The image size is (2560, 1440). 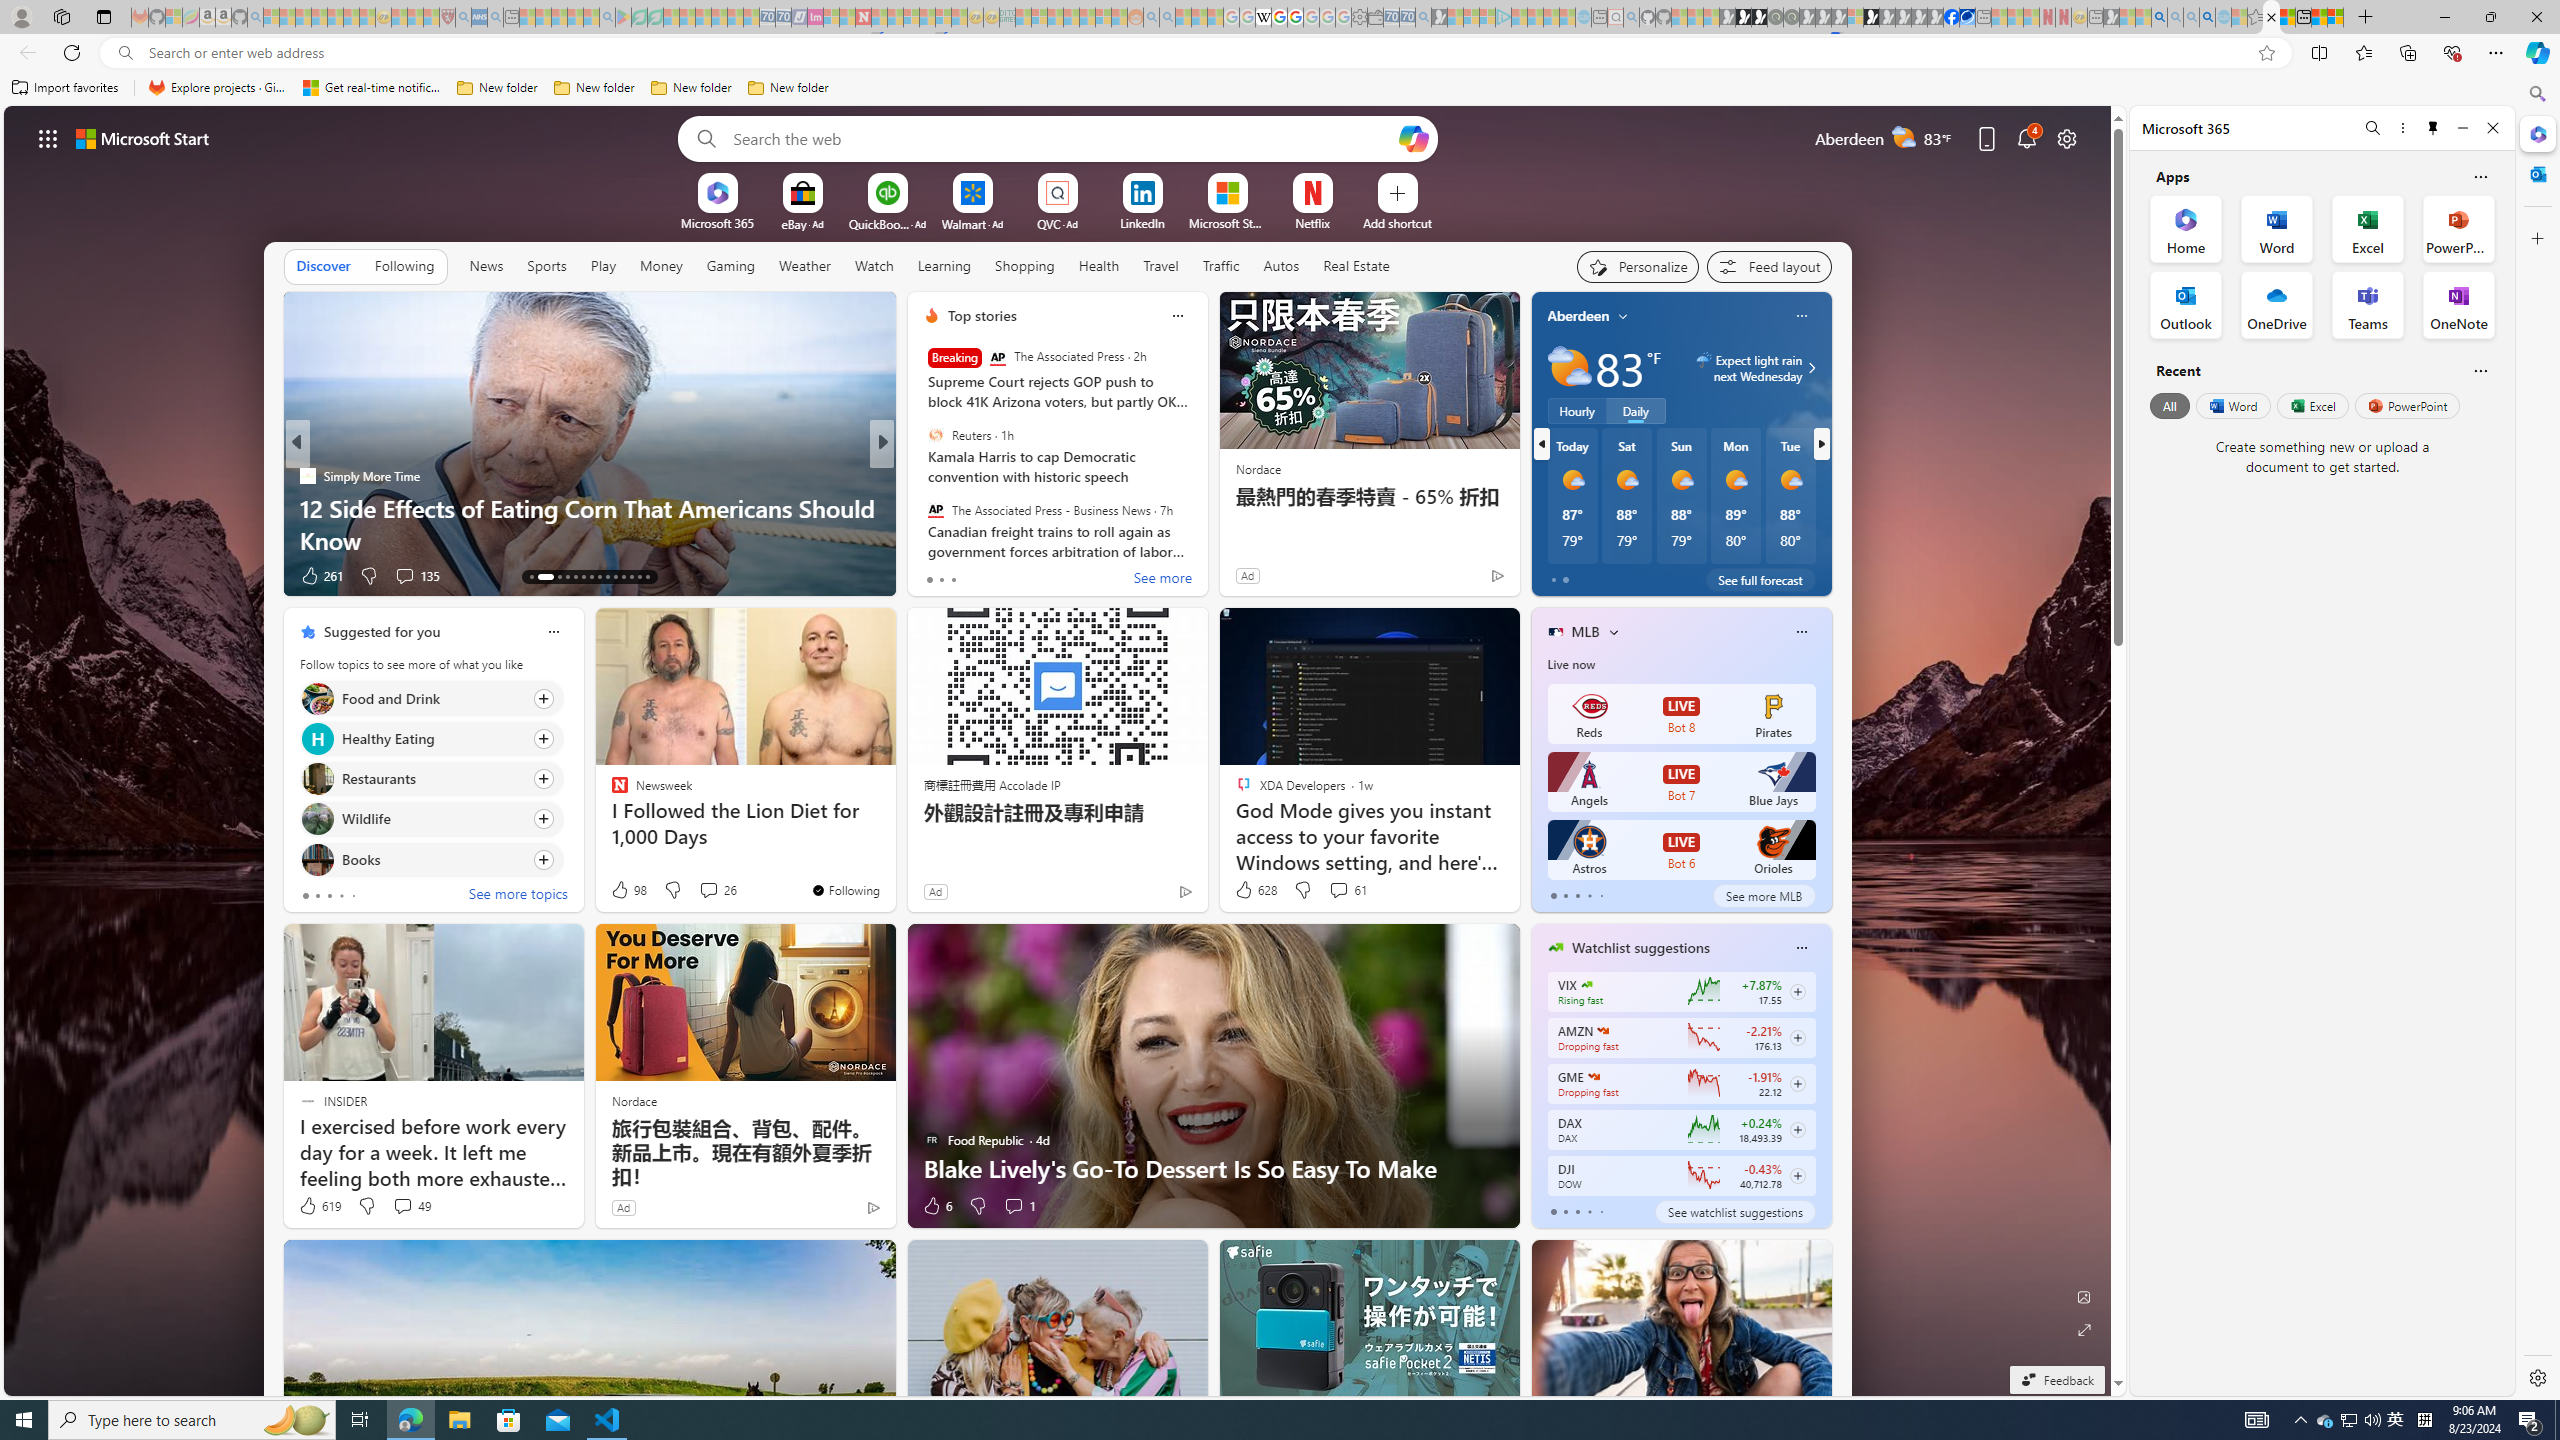 What do you see at coordinates (1347, 890) in the screenshot?
I see `View comments 61 Comment` at bounding box center [1347, 890].